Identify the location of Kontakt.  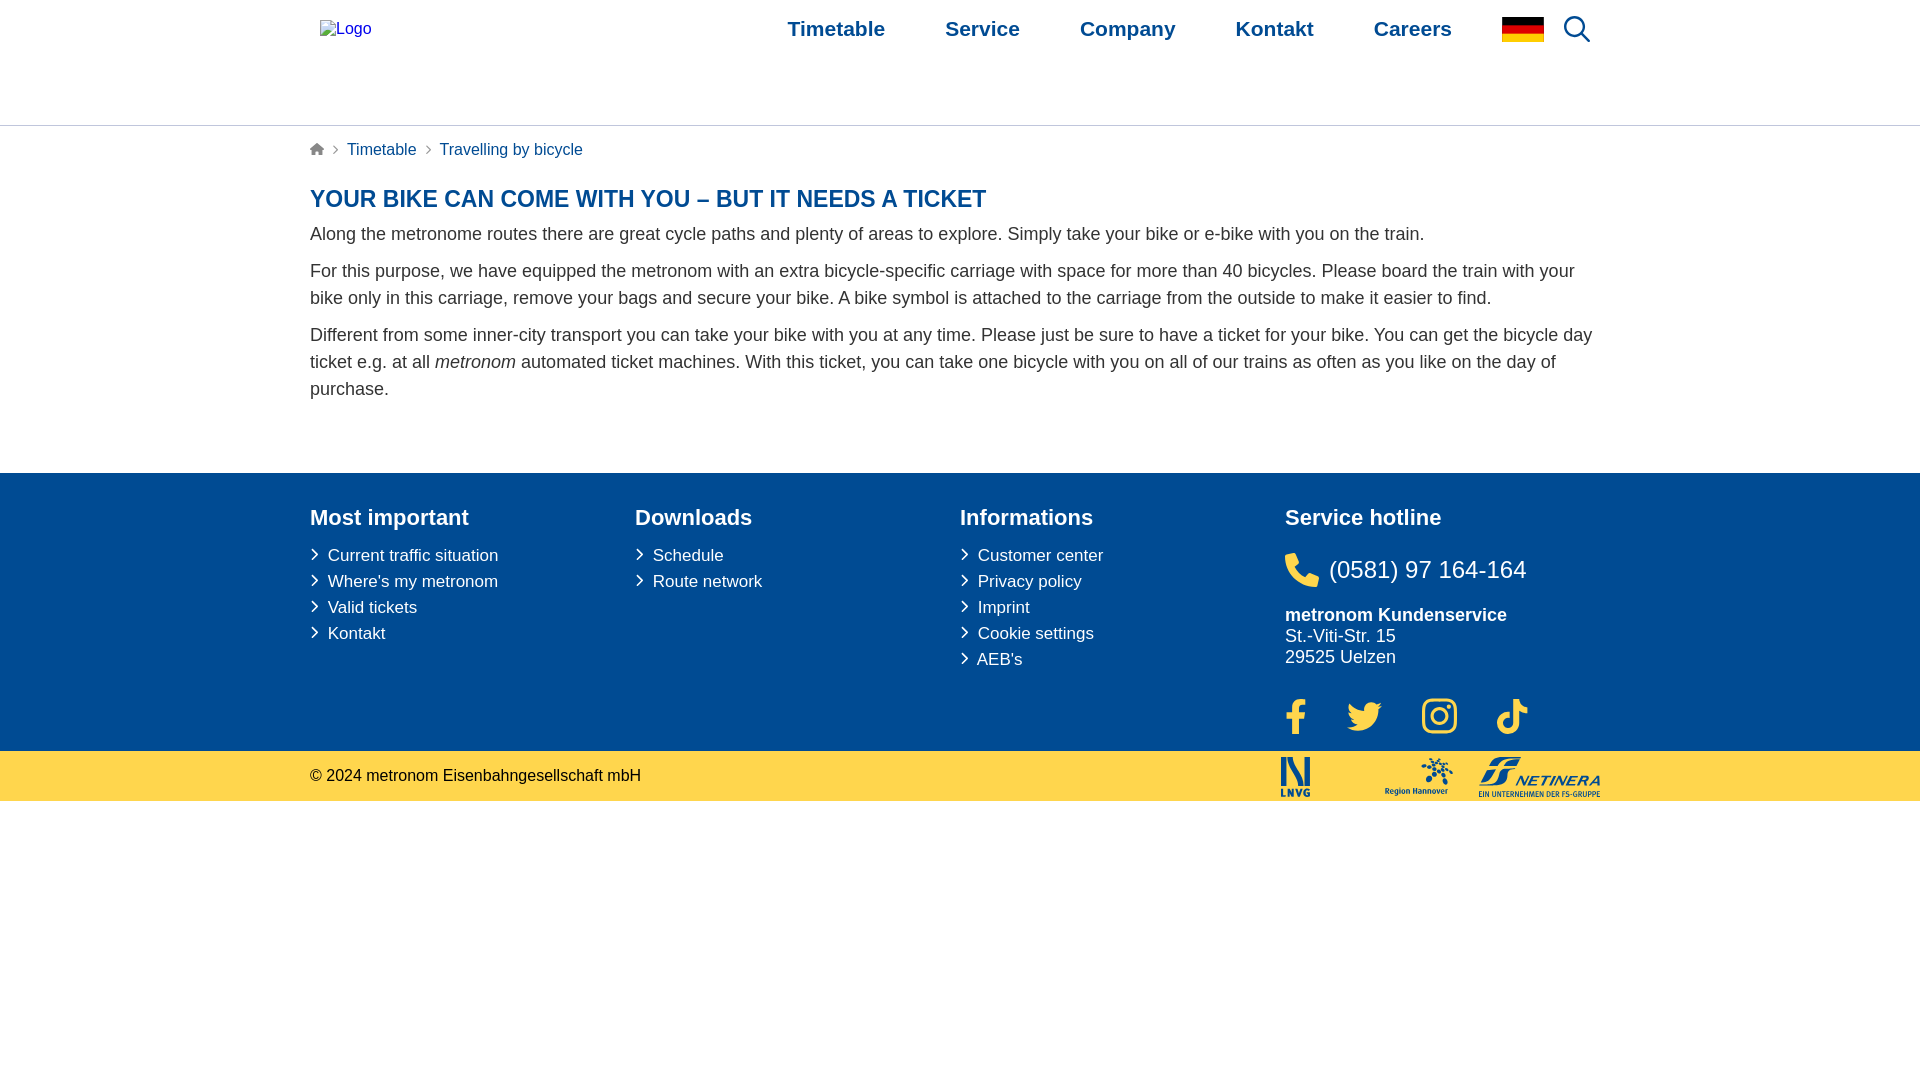
(347, 634).